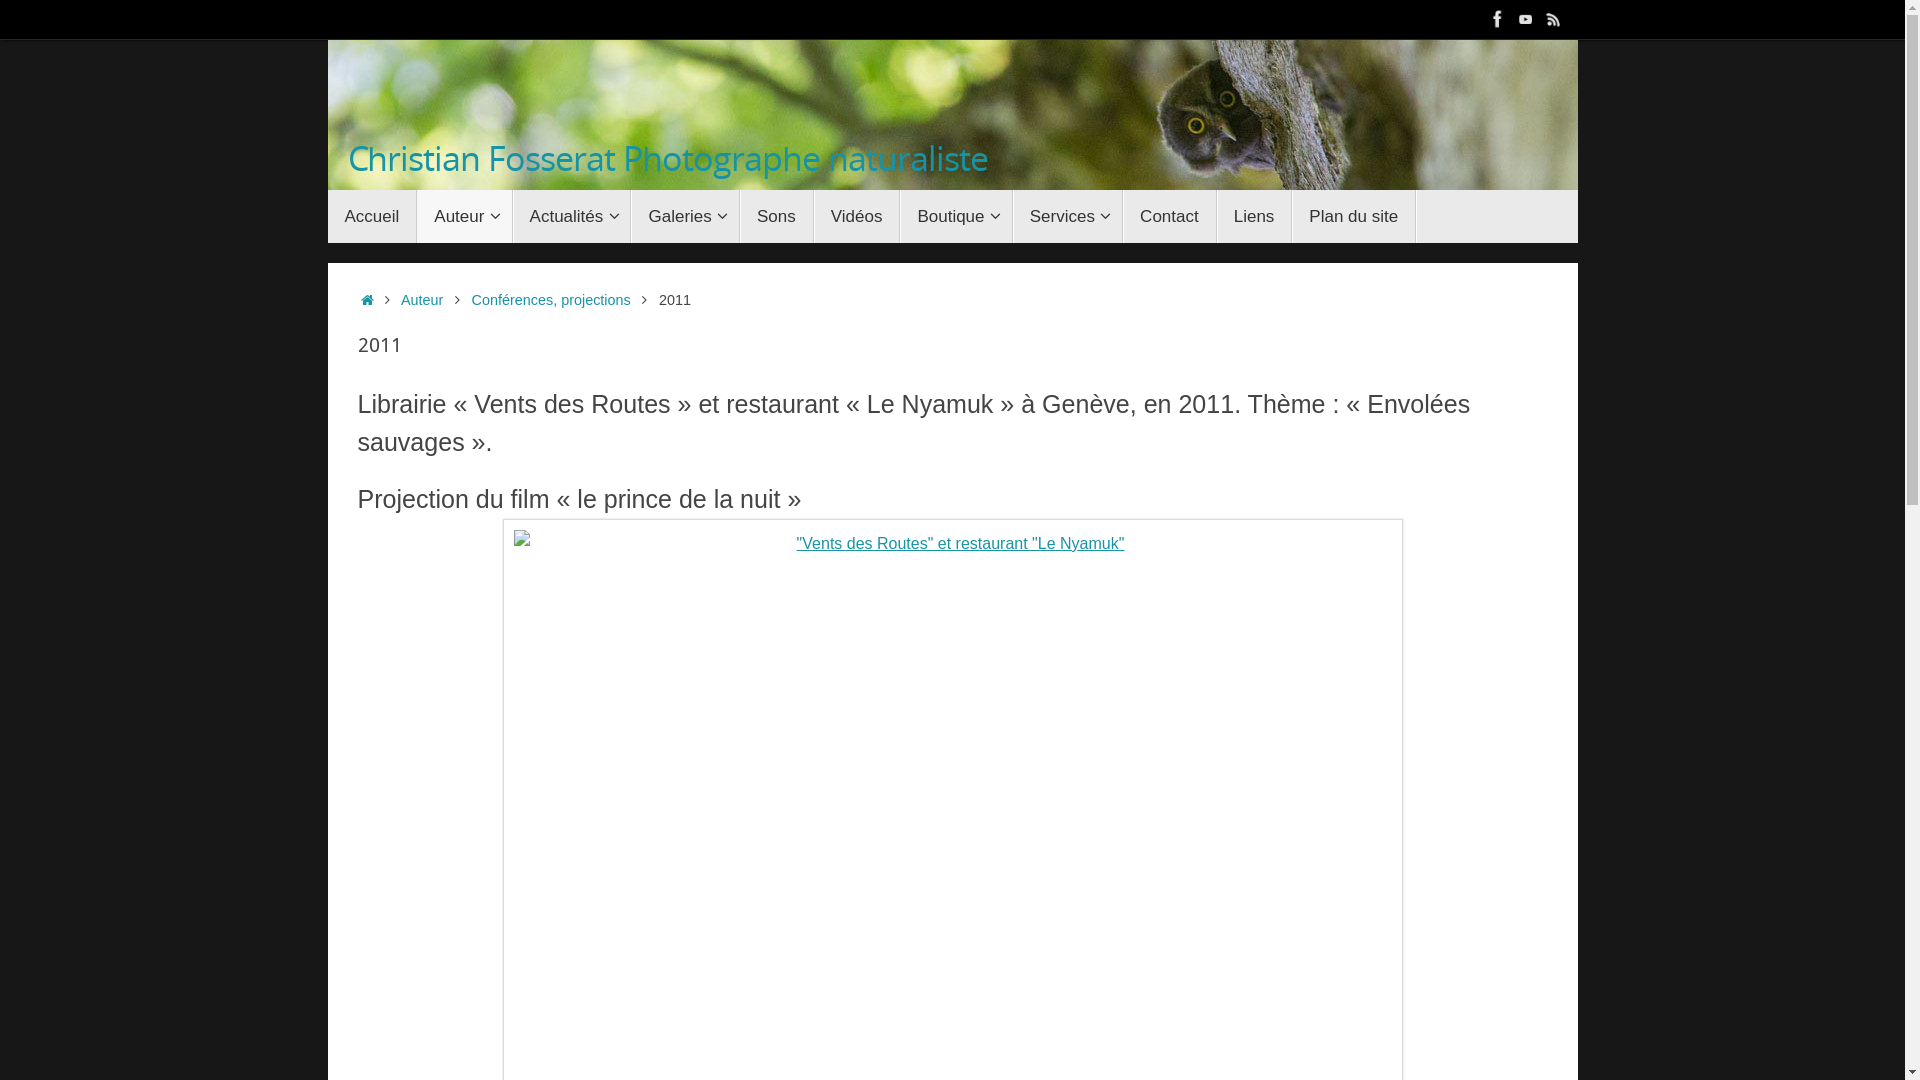 This screenshot has width=1920, height=1080. Describe the element at coordinates (1498, 19) in the screenshot. I see `Facebook` at that location.